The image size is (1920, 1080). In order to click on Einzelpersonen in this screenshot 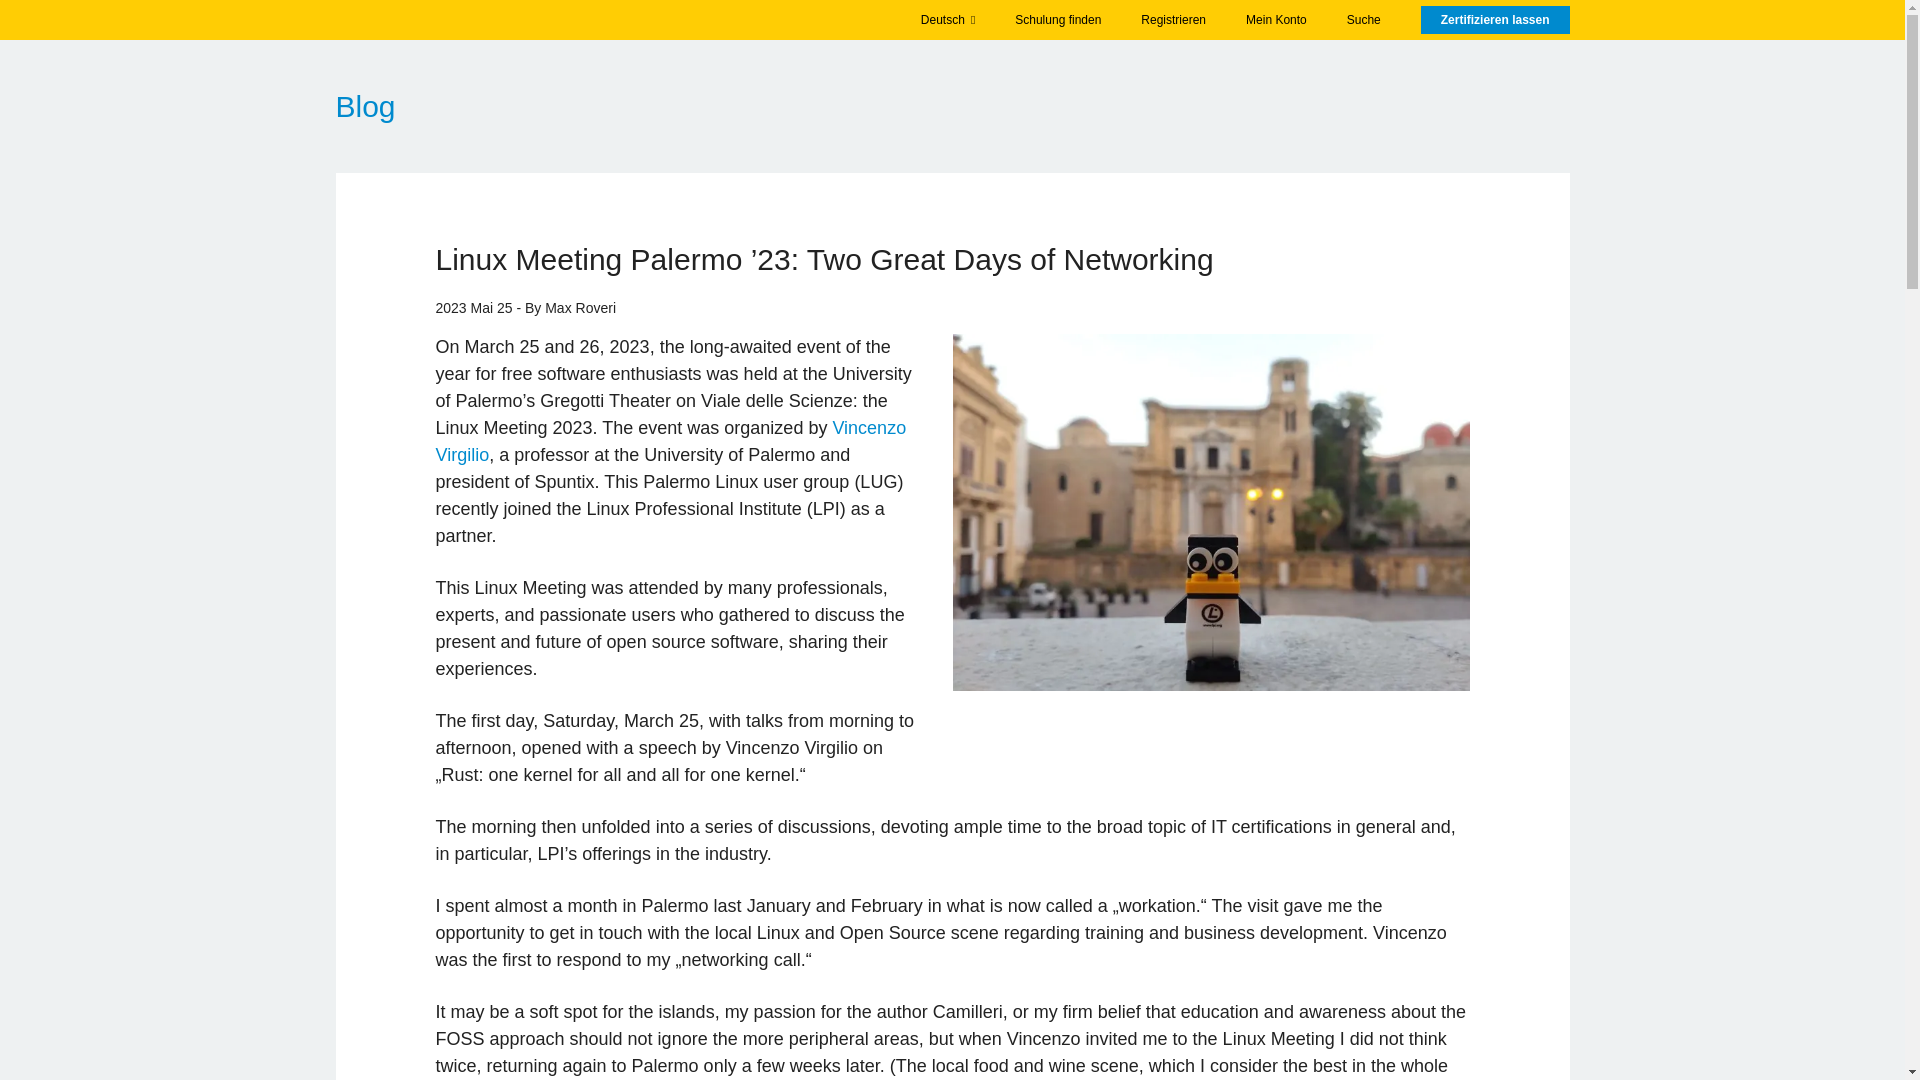, I will do `click(886, 20)`.